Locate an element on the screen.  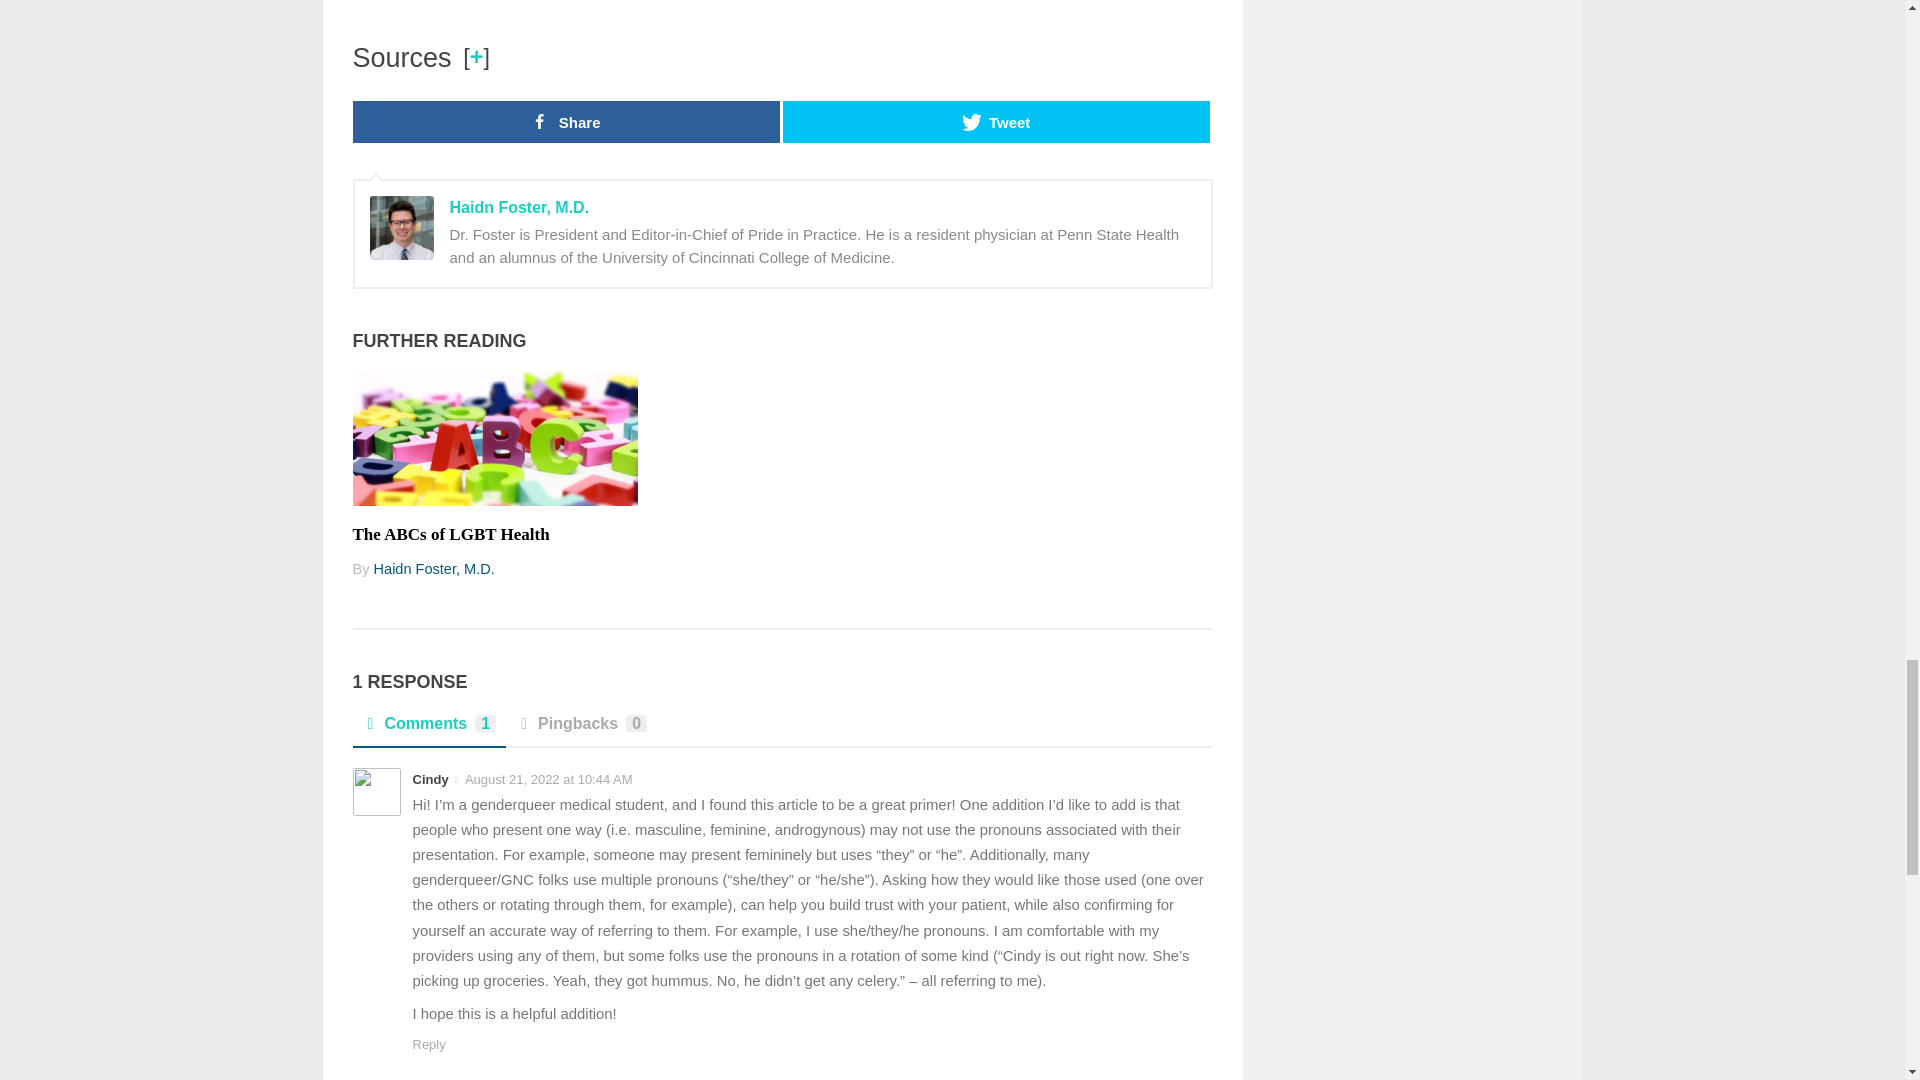
Permalink to The ABCs of LGBT Health is located at coordinates (494, 438).